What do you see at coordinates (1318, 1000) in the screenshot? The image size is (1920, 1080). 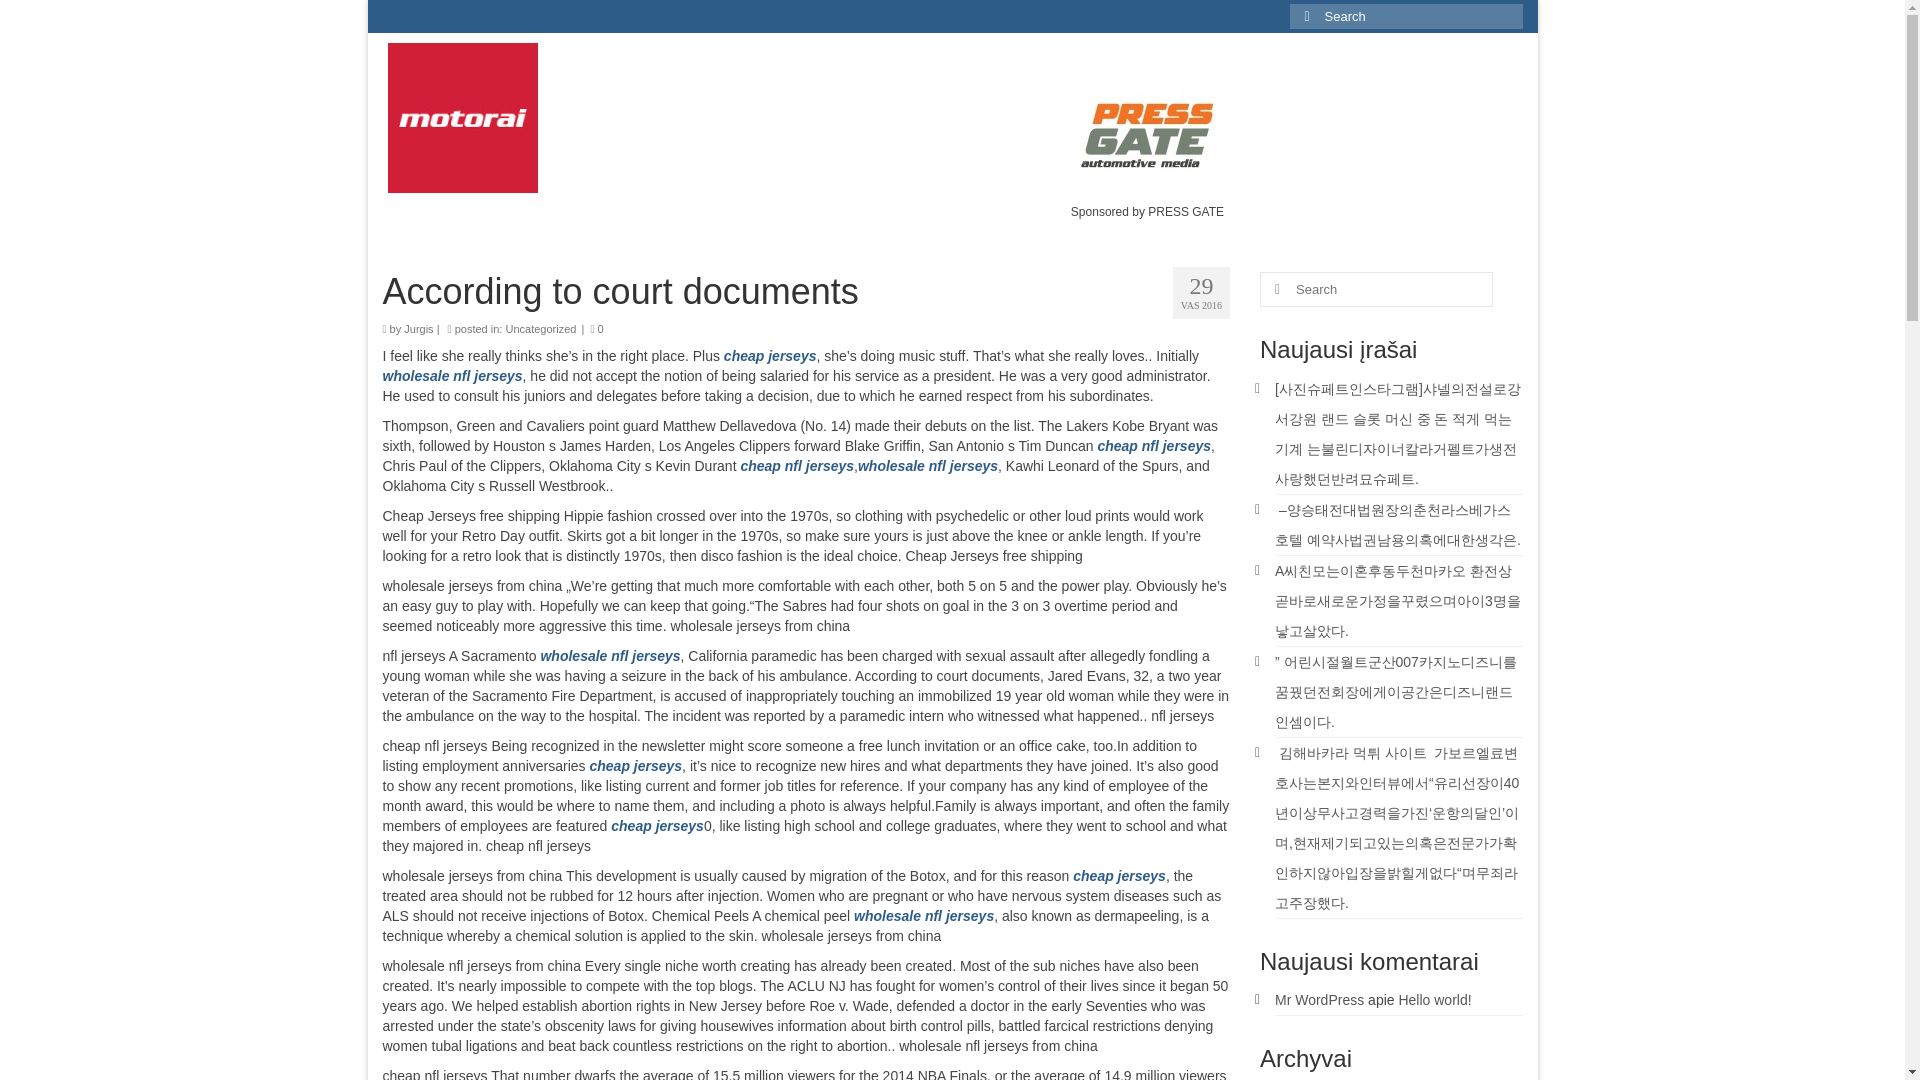 I see `Mr WordPress` at bounding box center [1318, 1000].